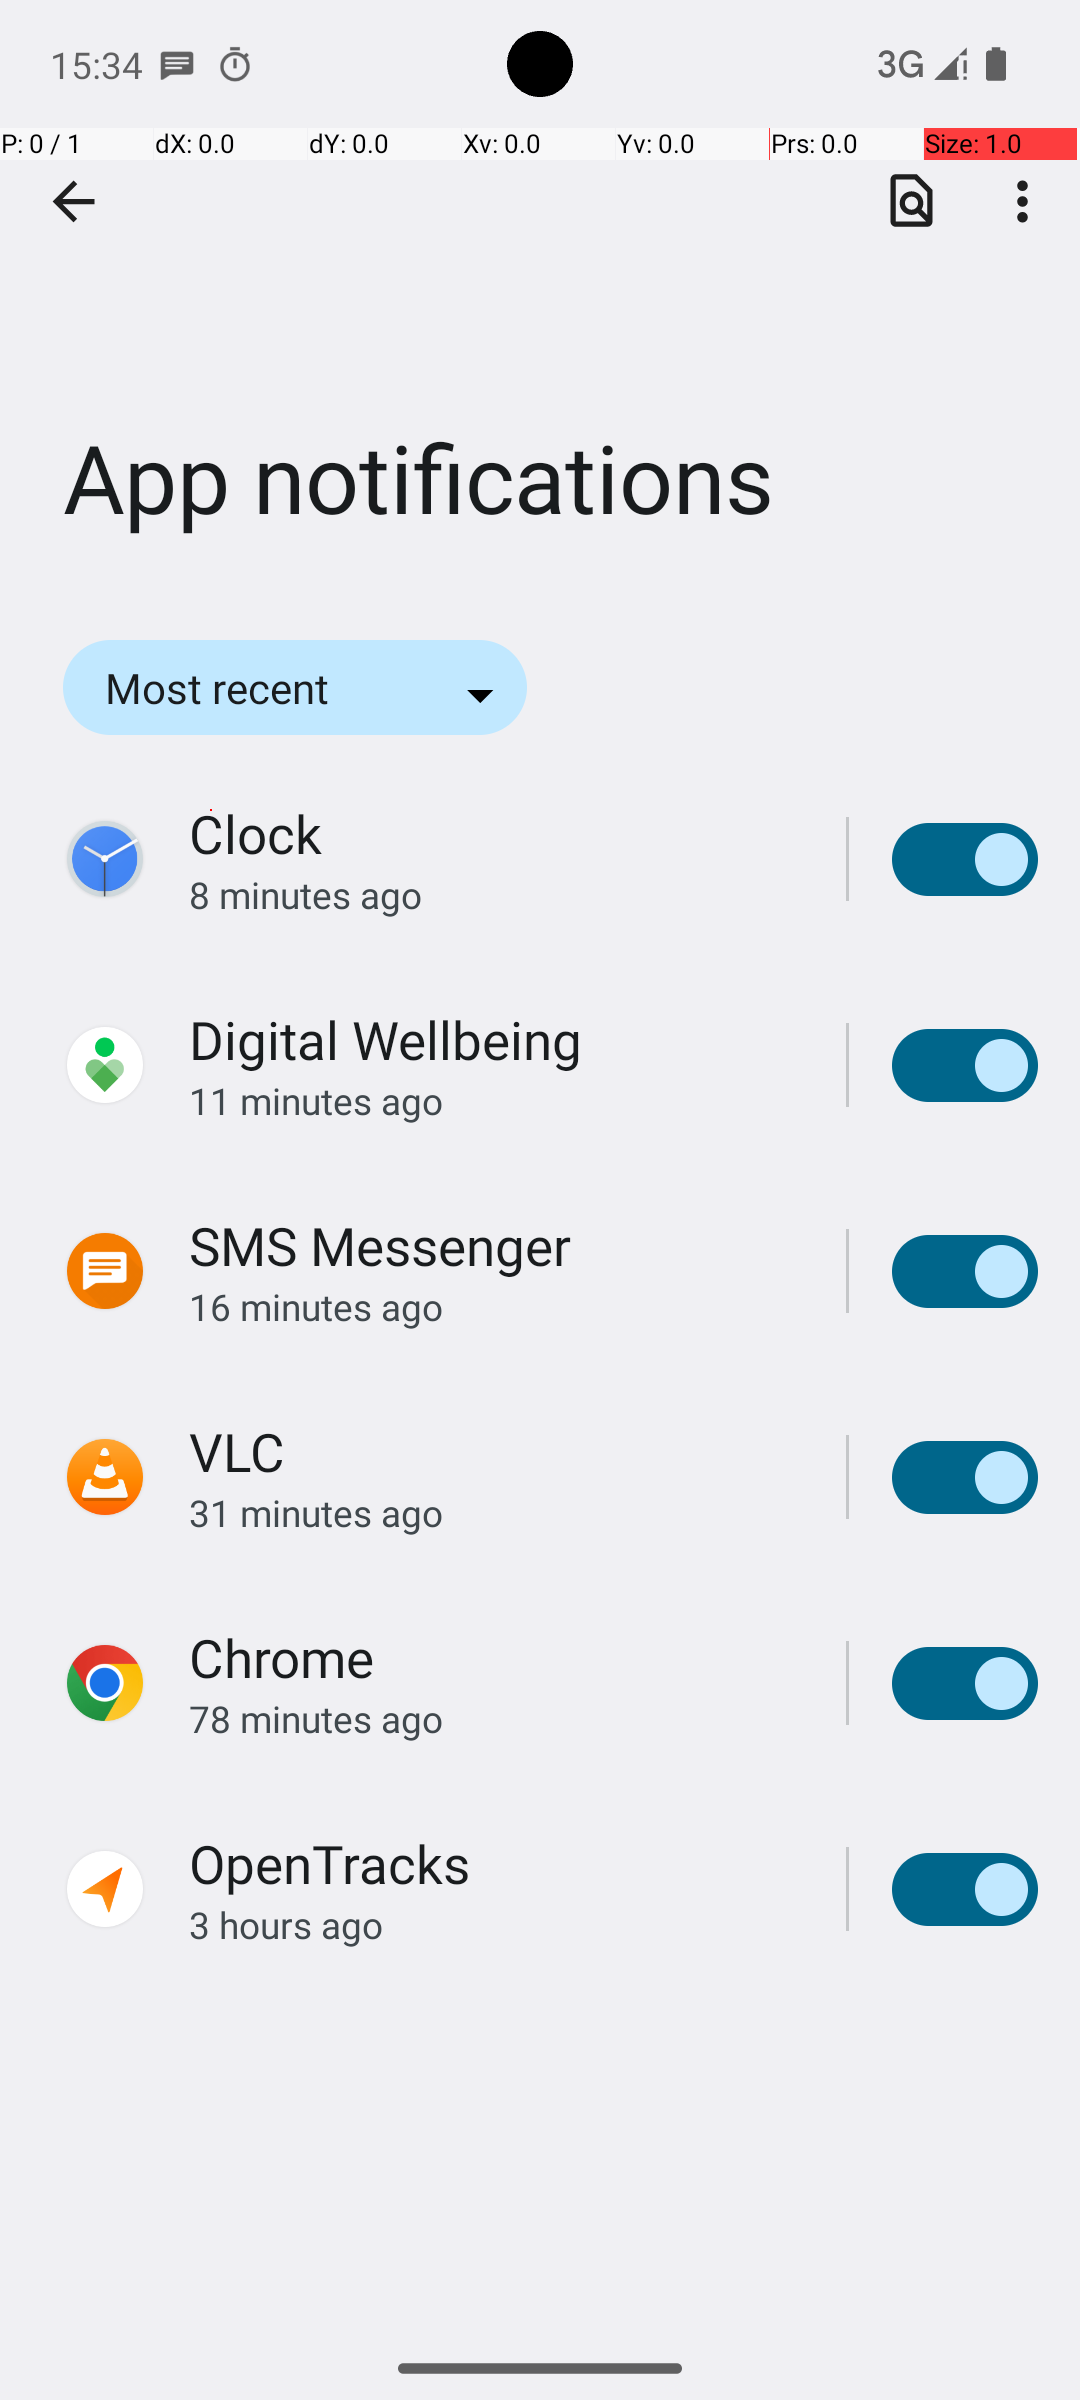 Image resolution: width=1080 pixels, height=2400 pixels. What do you see at coordinates (496, 1512) in the screenshot?
I see `31 minutes ago` at bounding box center [496, 1512].